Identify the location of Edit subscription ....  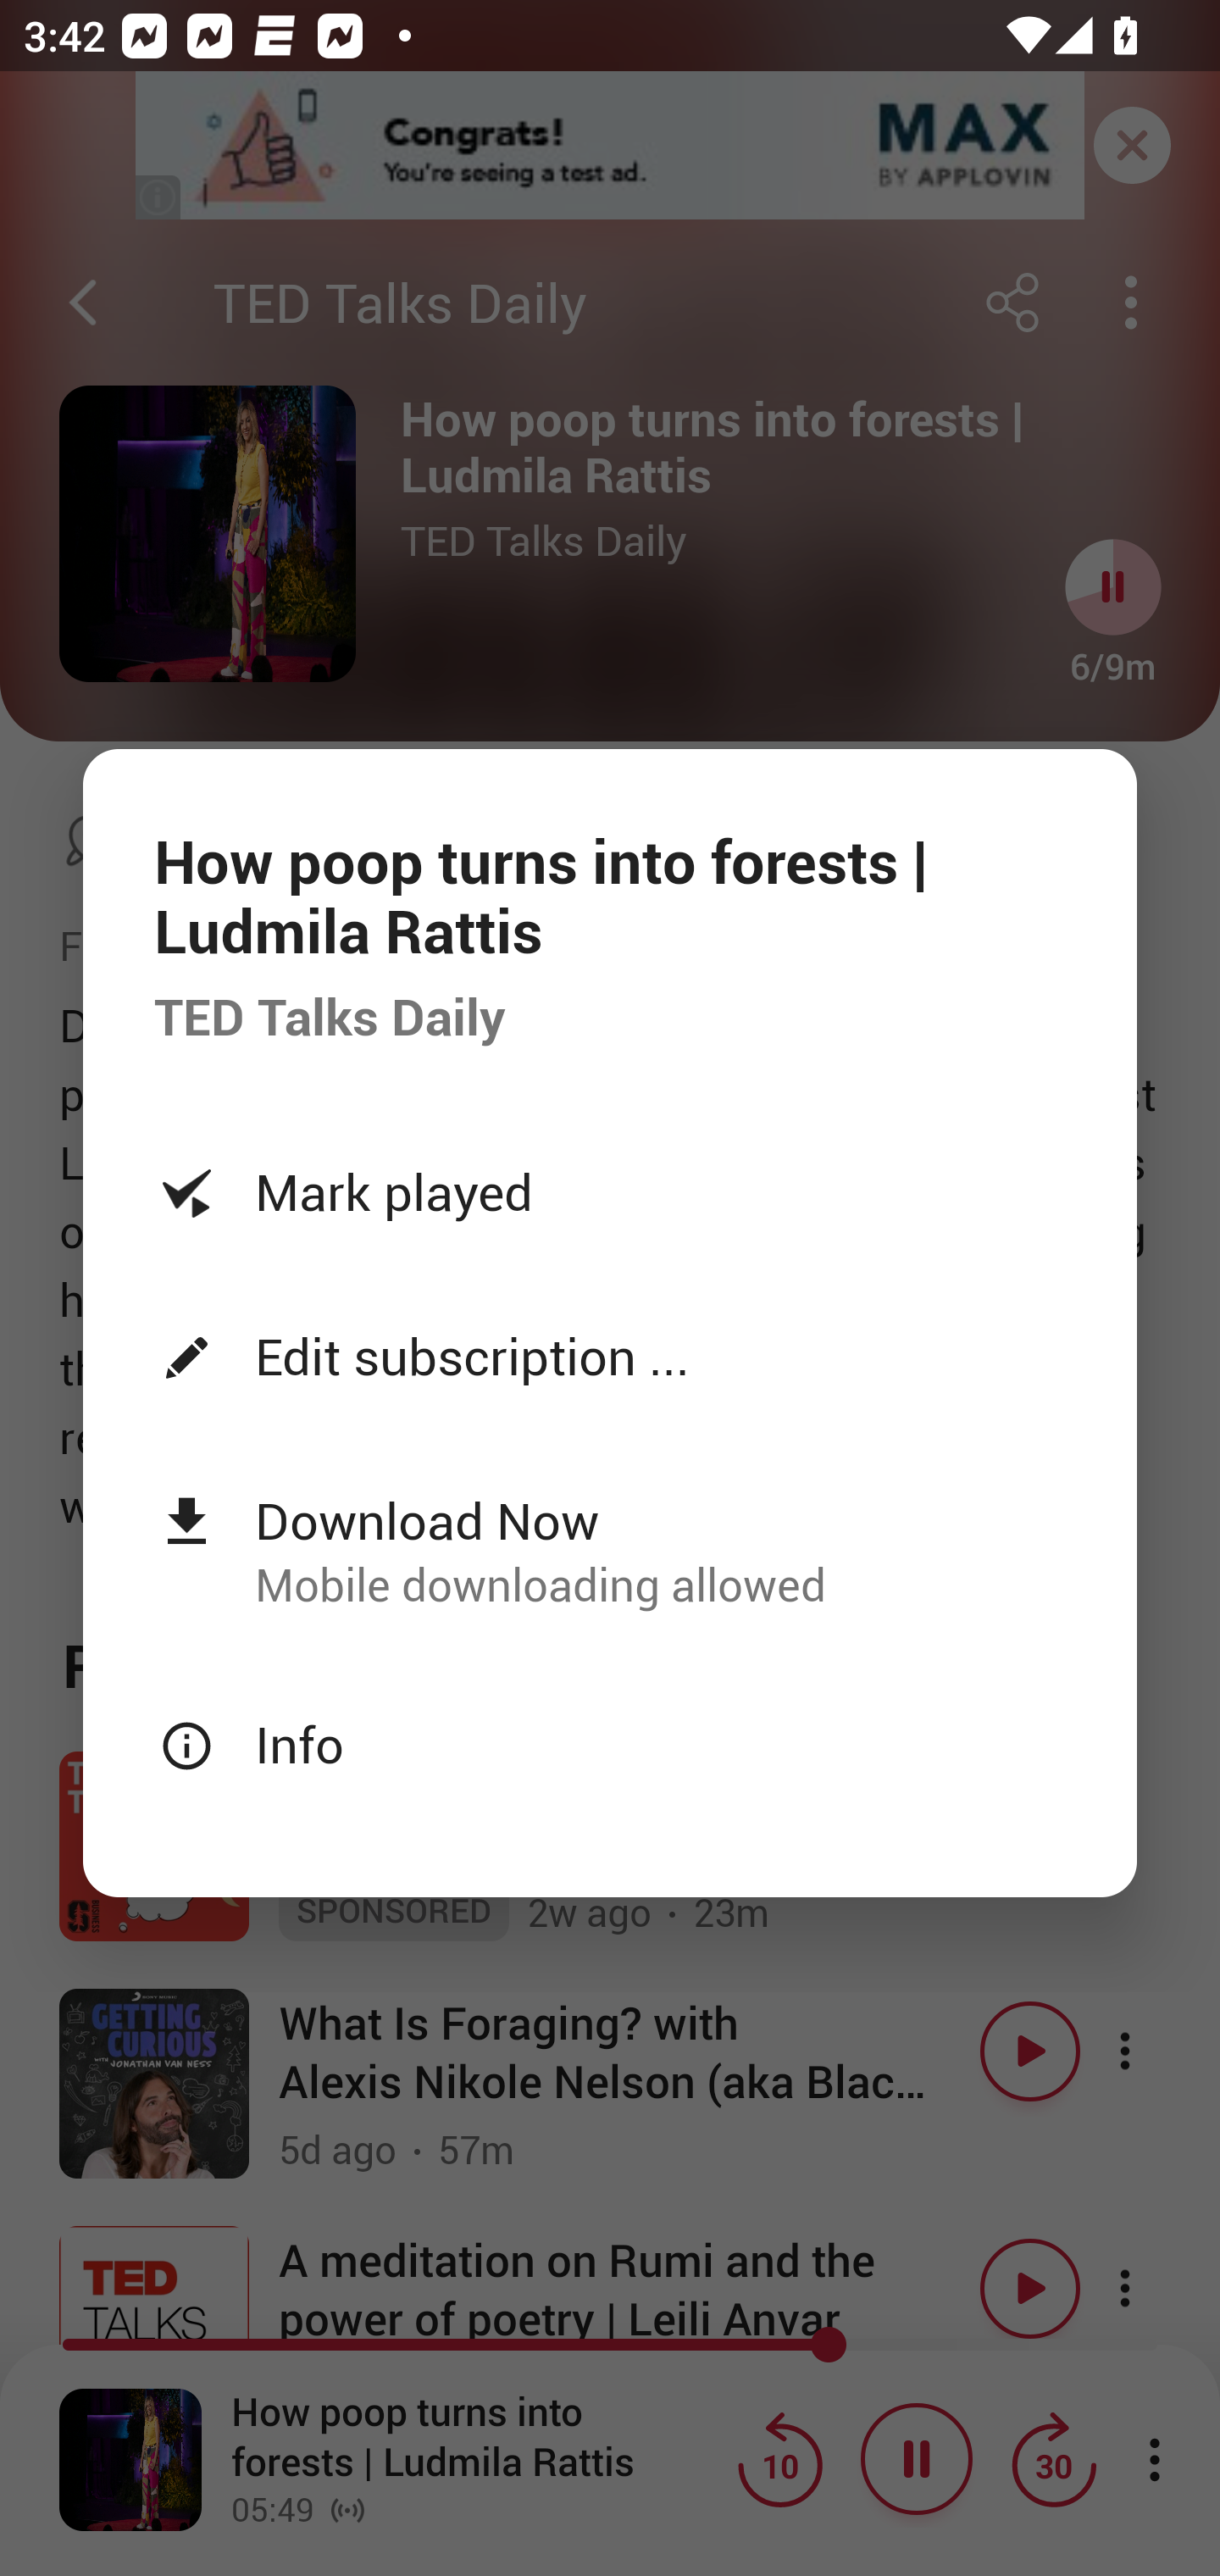
(610, 1354).